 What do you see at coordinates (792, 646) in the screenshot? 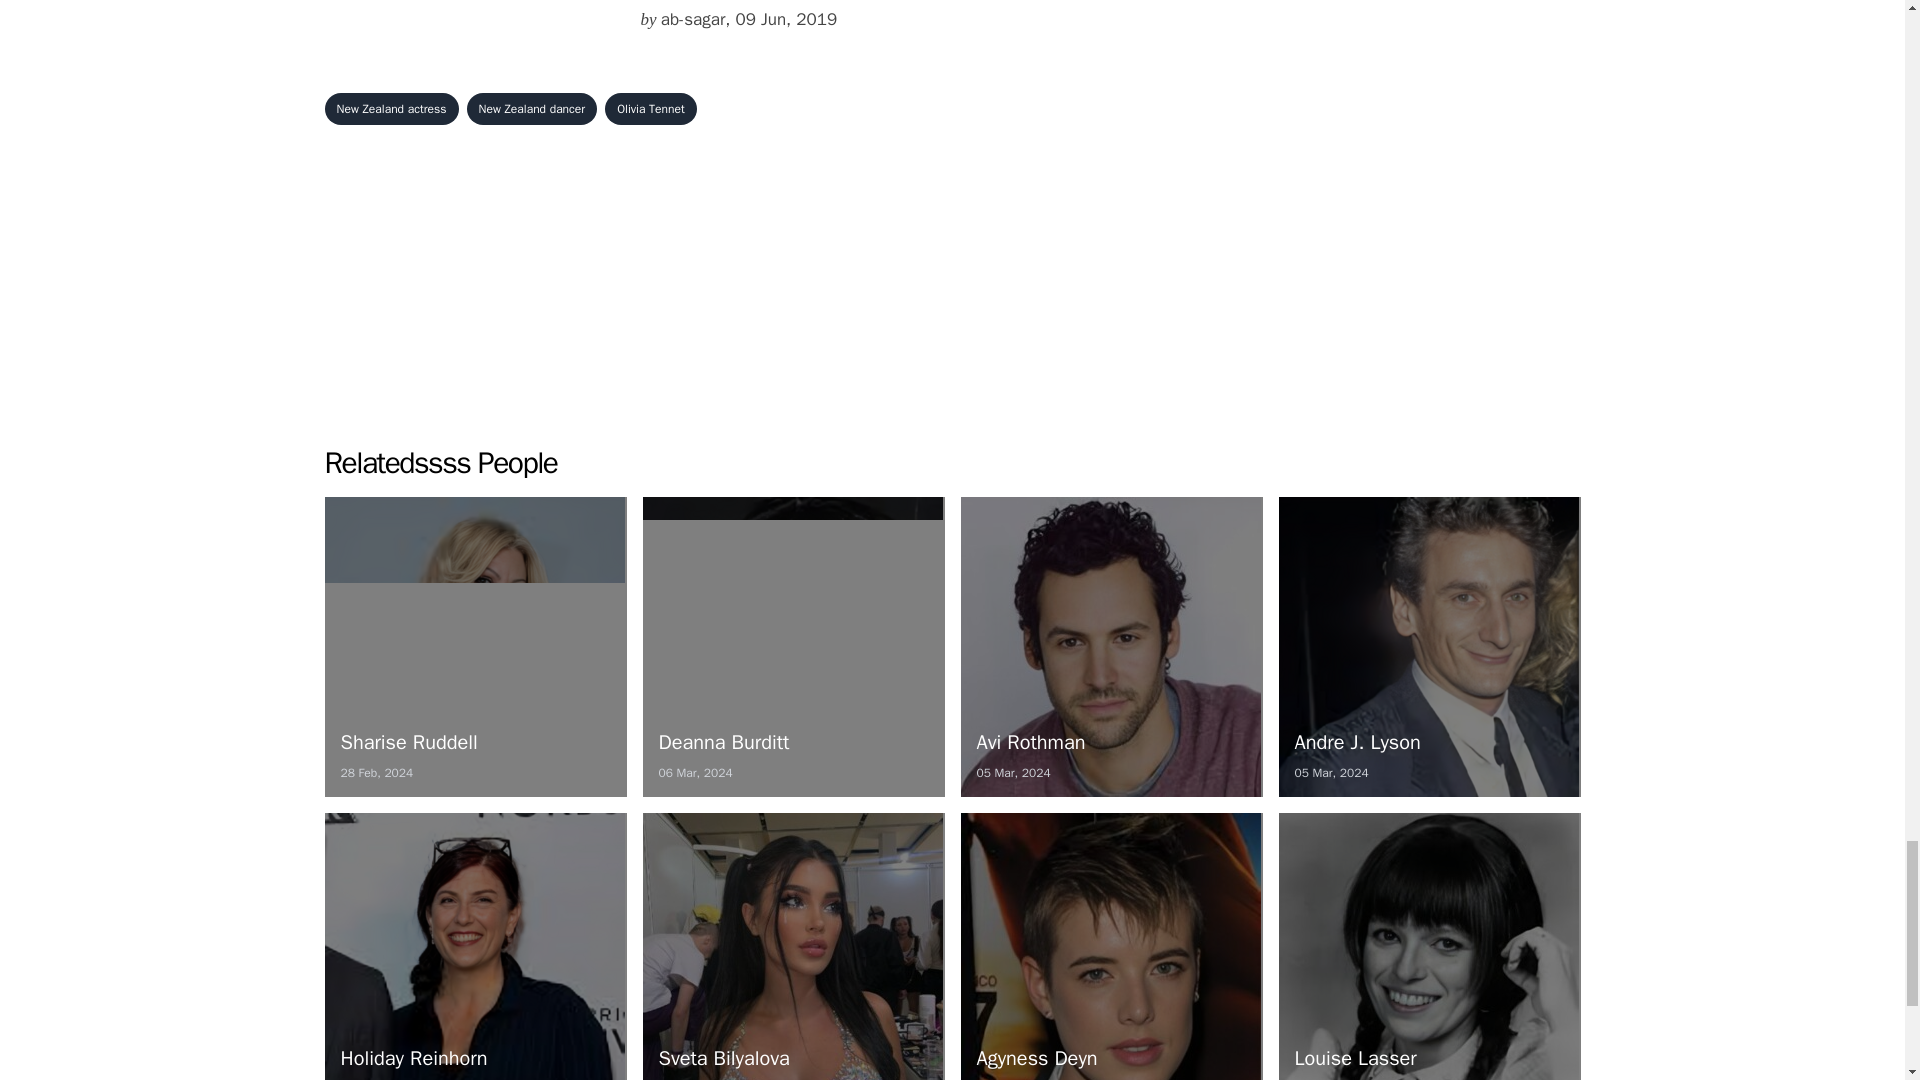
I see `New Zealand actress` at bounding box center [792, 646].